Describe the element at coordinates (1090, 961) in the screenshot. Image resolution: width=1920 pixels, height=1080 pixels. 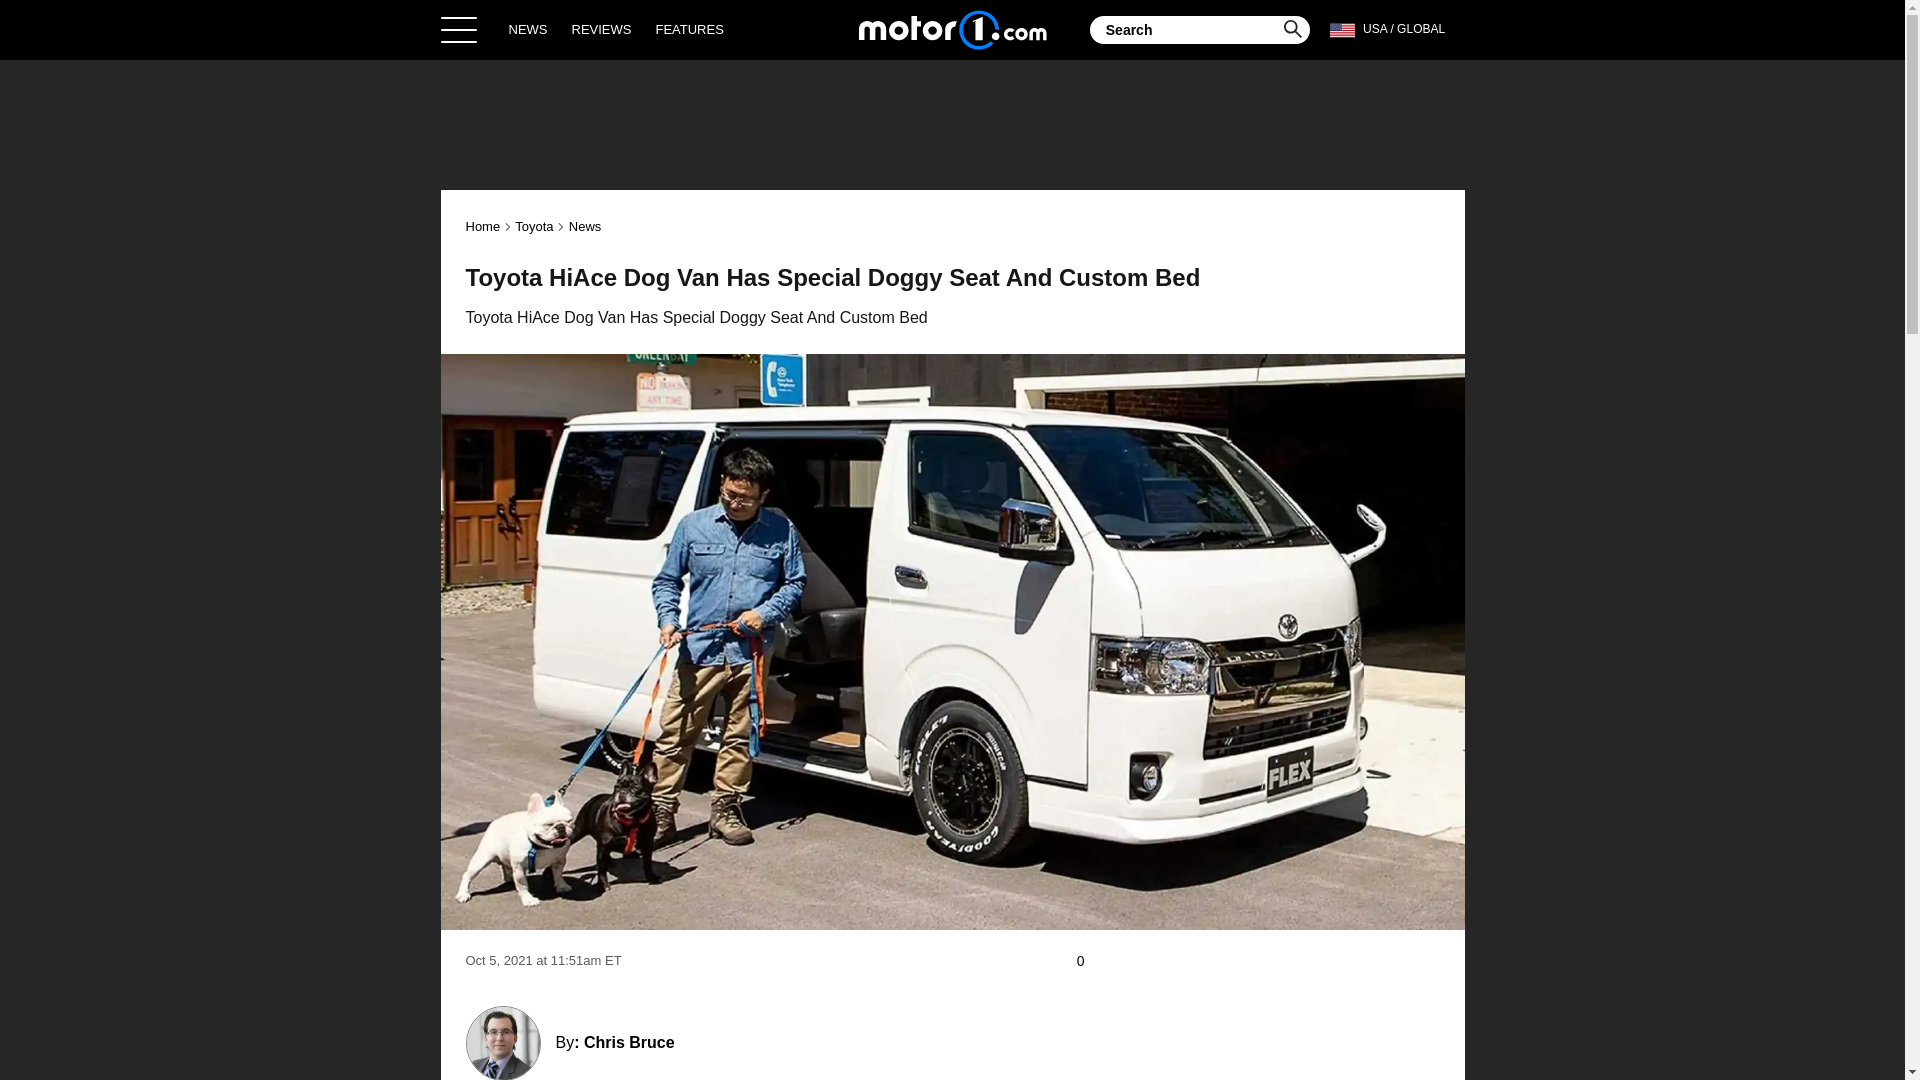
I see `0` at that location.